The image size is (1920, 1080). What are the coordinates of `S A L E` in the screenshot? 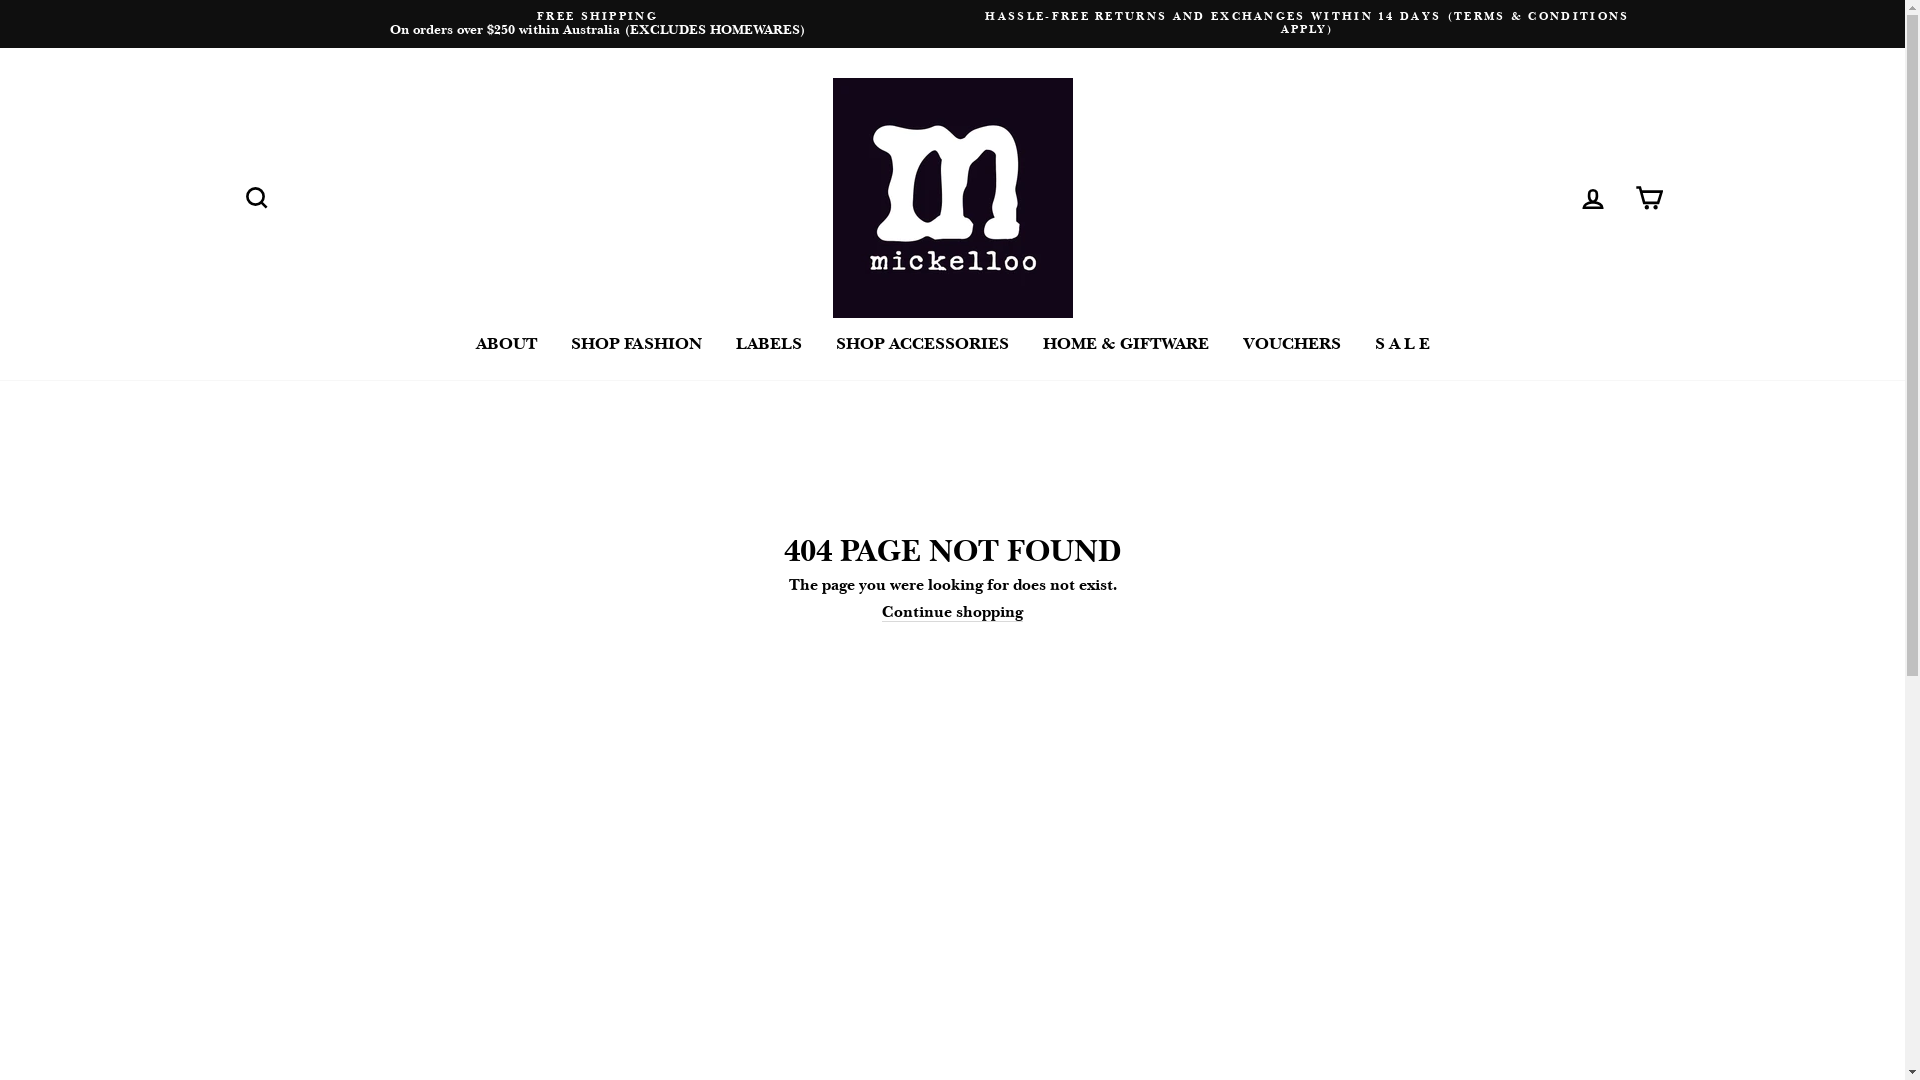 It's located at (1402, 344).